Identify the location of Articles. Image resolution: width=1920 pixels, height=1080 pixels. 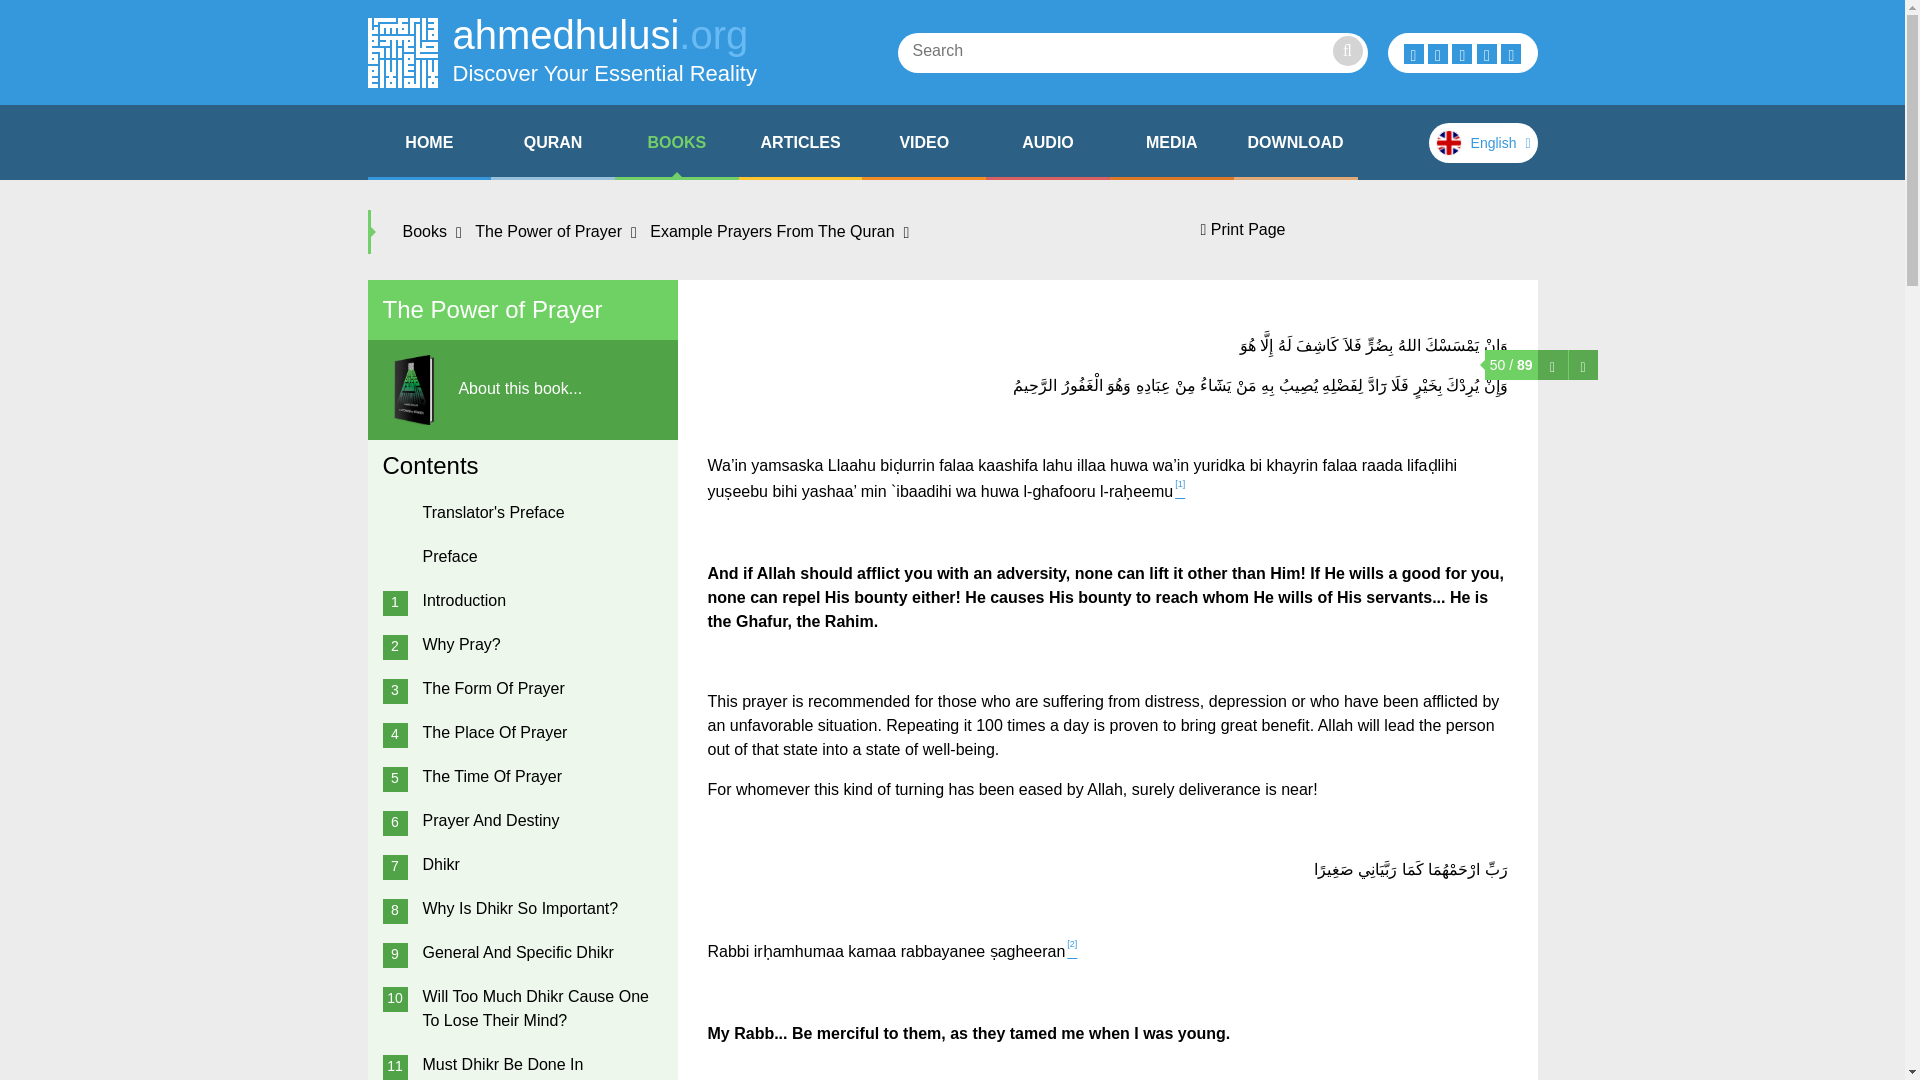
(1296, 142).